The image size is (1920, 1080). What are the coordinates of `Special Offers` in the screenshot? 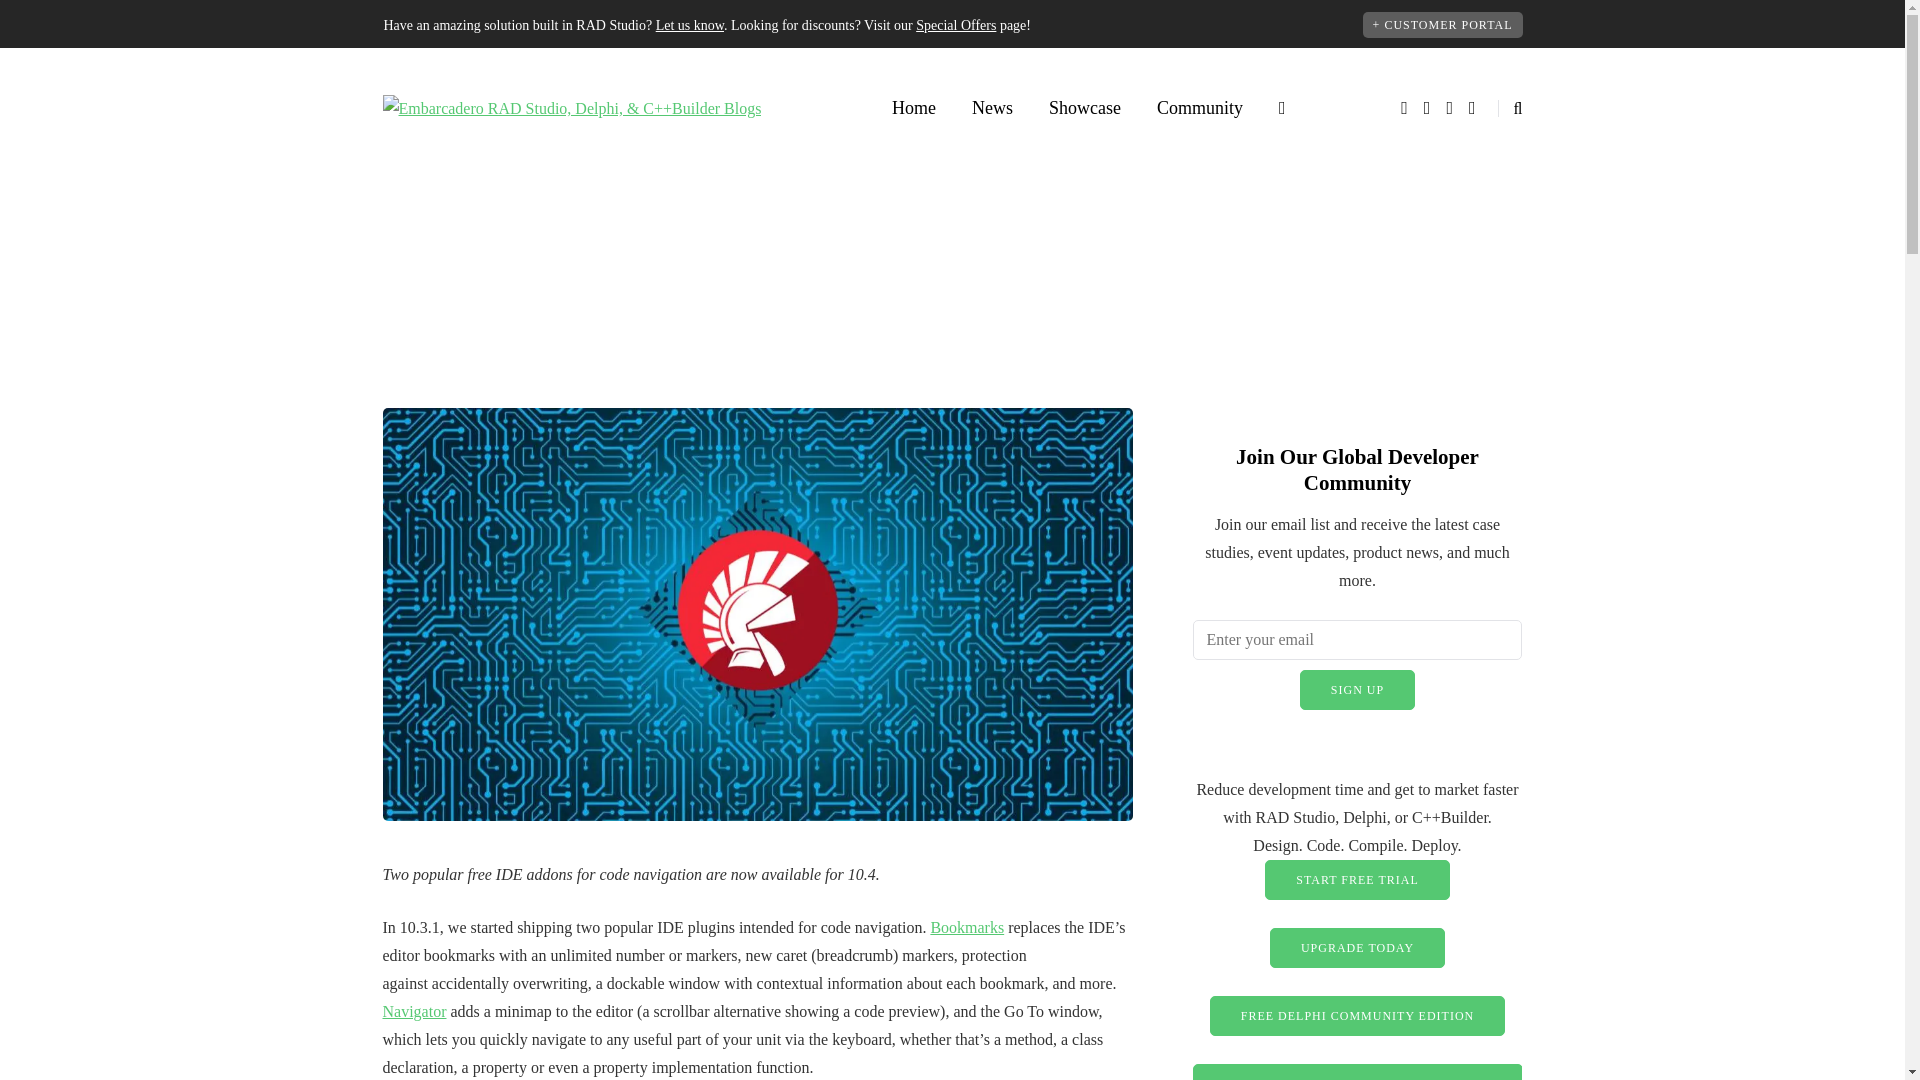 It's located at (956, 26).